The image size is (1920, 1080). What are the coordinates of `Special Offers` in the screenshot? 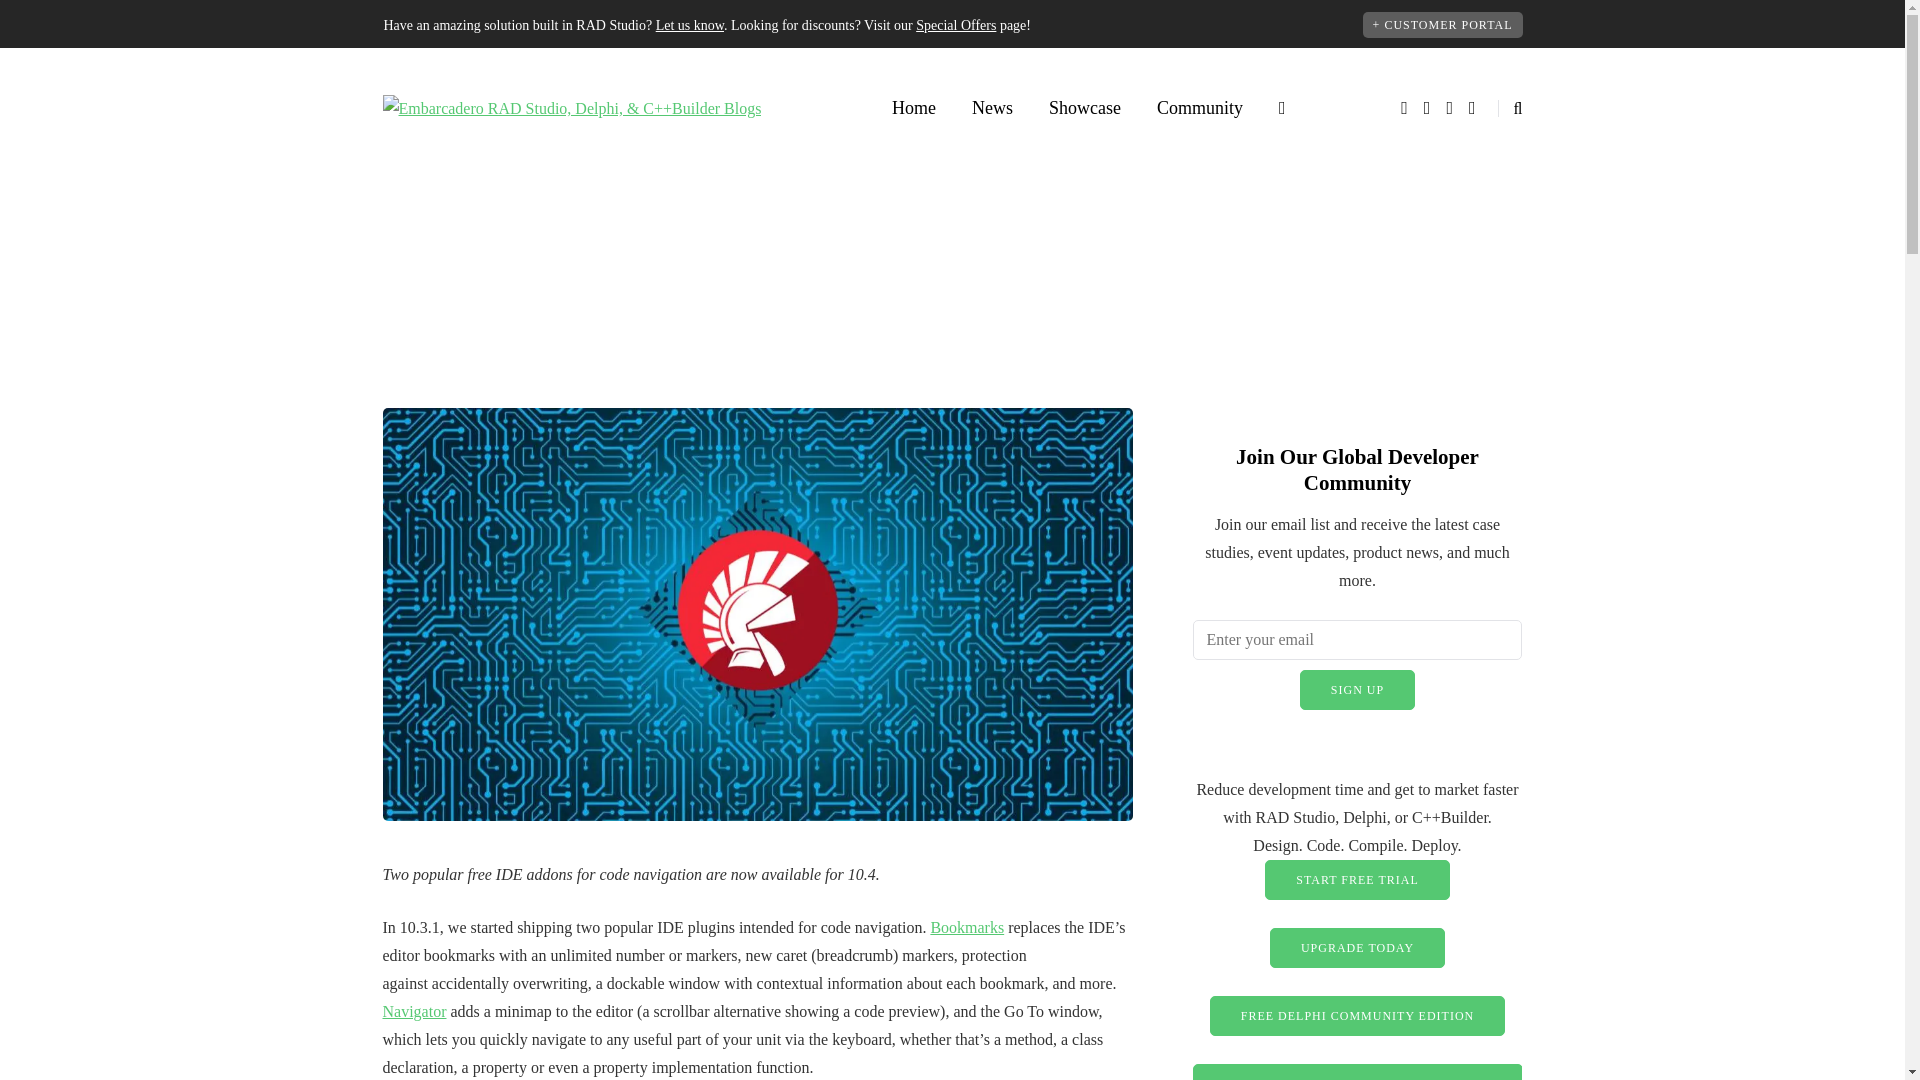 It's located at (956, 26).